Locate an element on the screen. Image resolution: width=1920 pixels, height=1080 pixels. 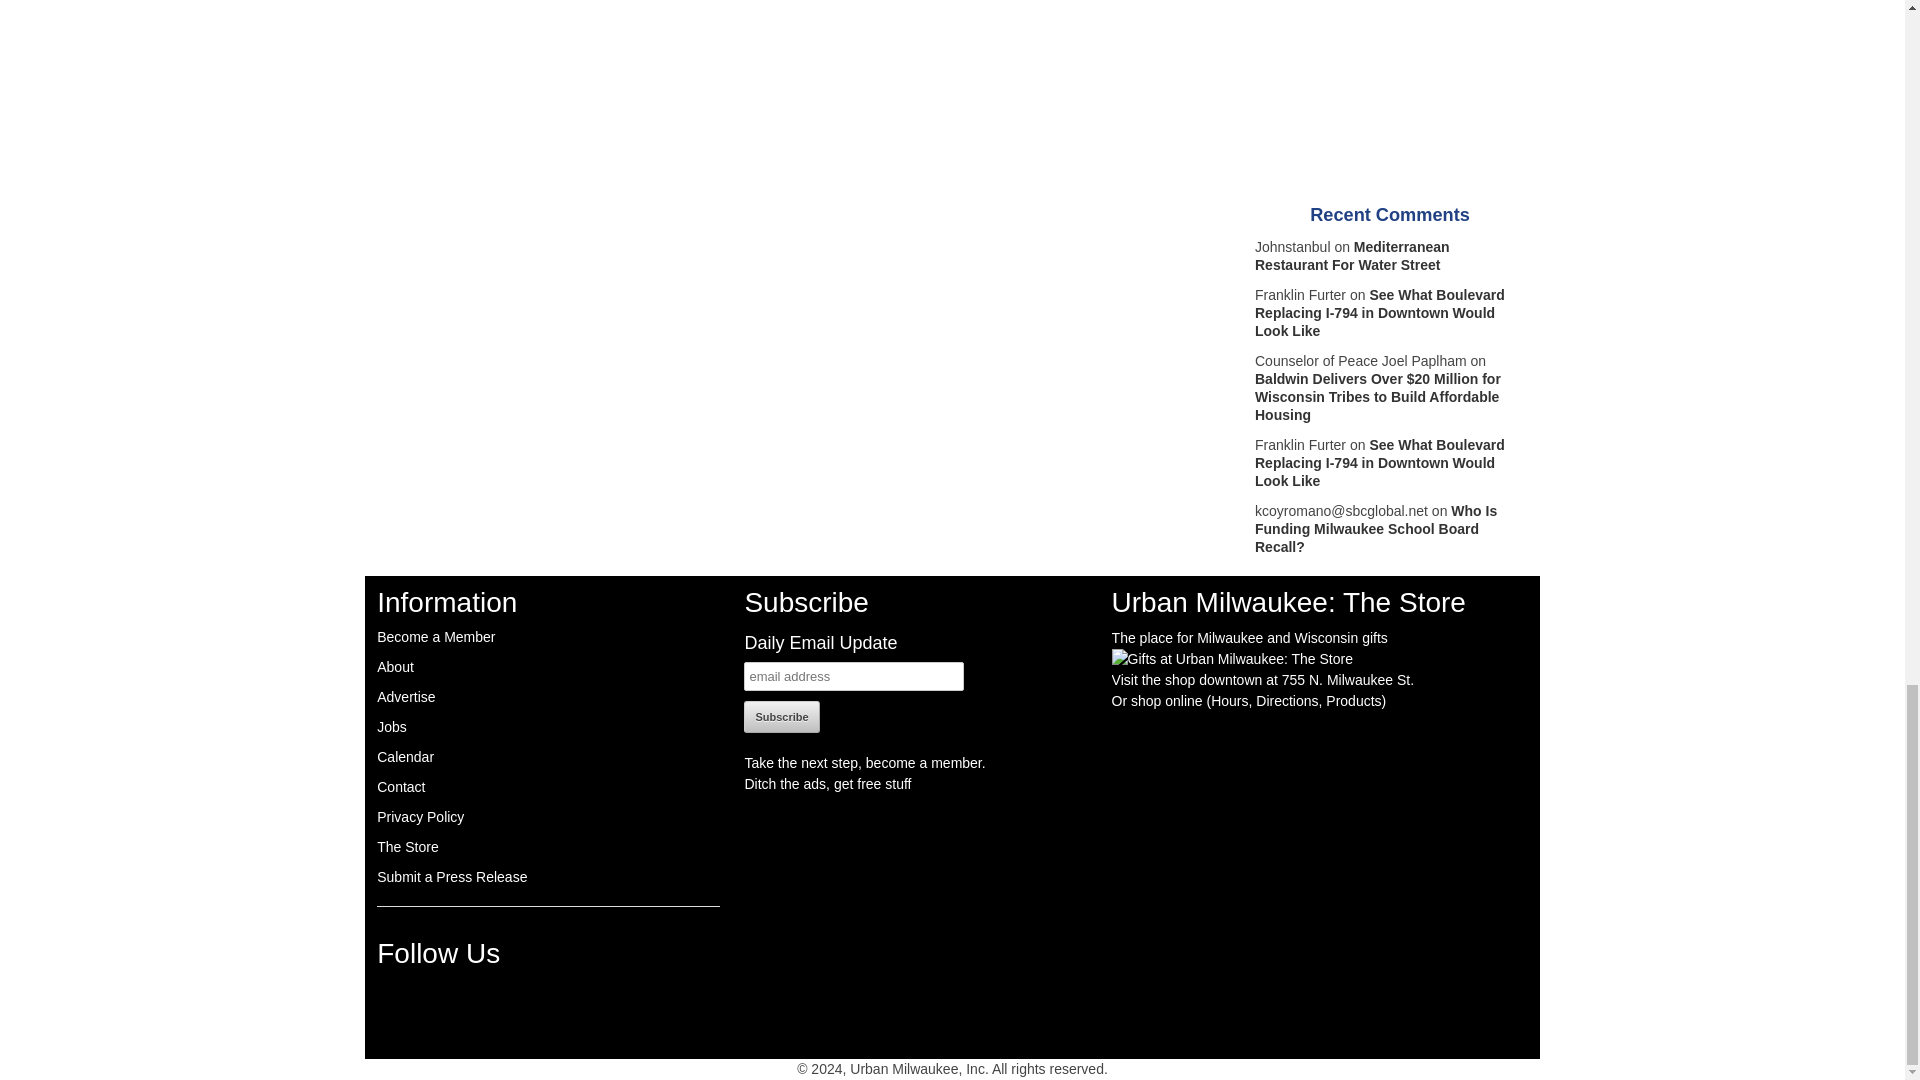
Subscribe is located at coordinates (782, 716).